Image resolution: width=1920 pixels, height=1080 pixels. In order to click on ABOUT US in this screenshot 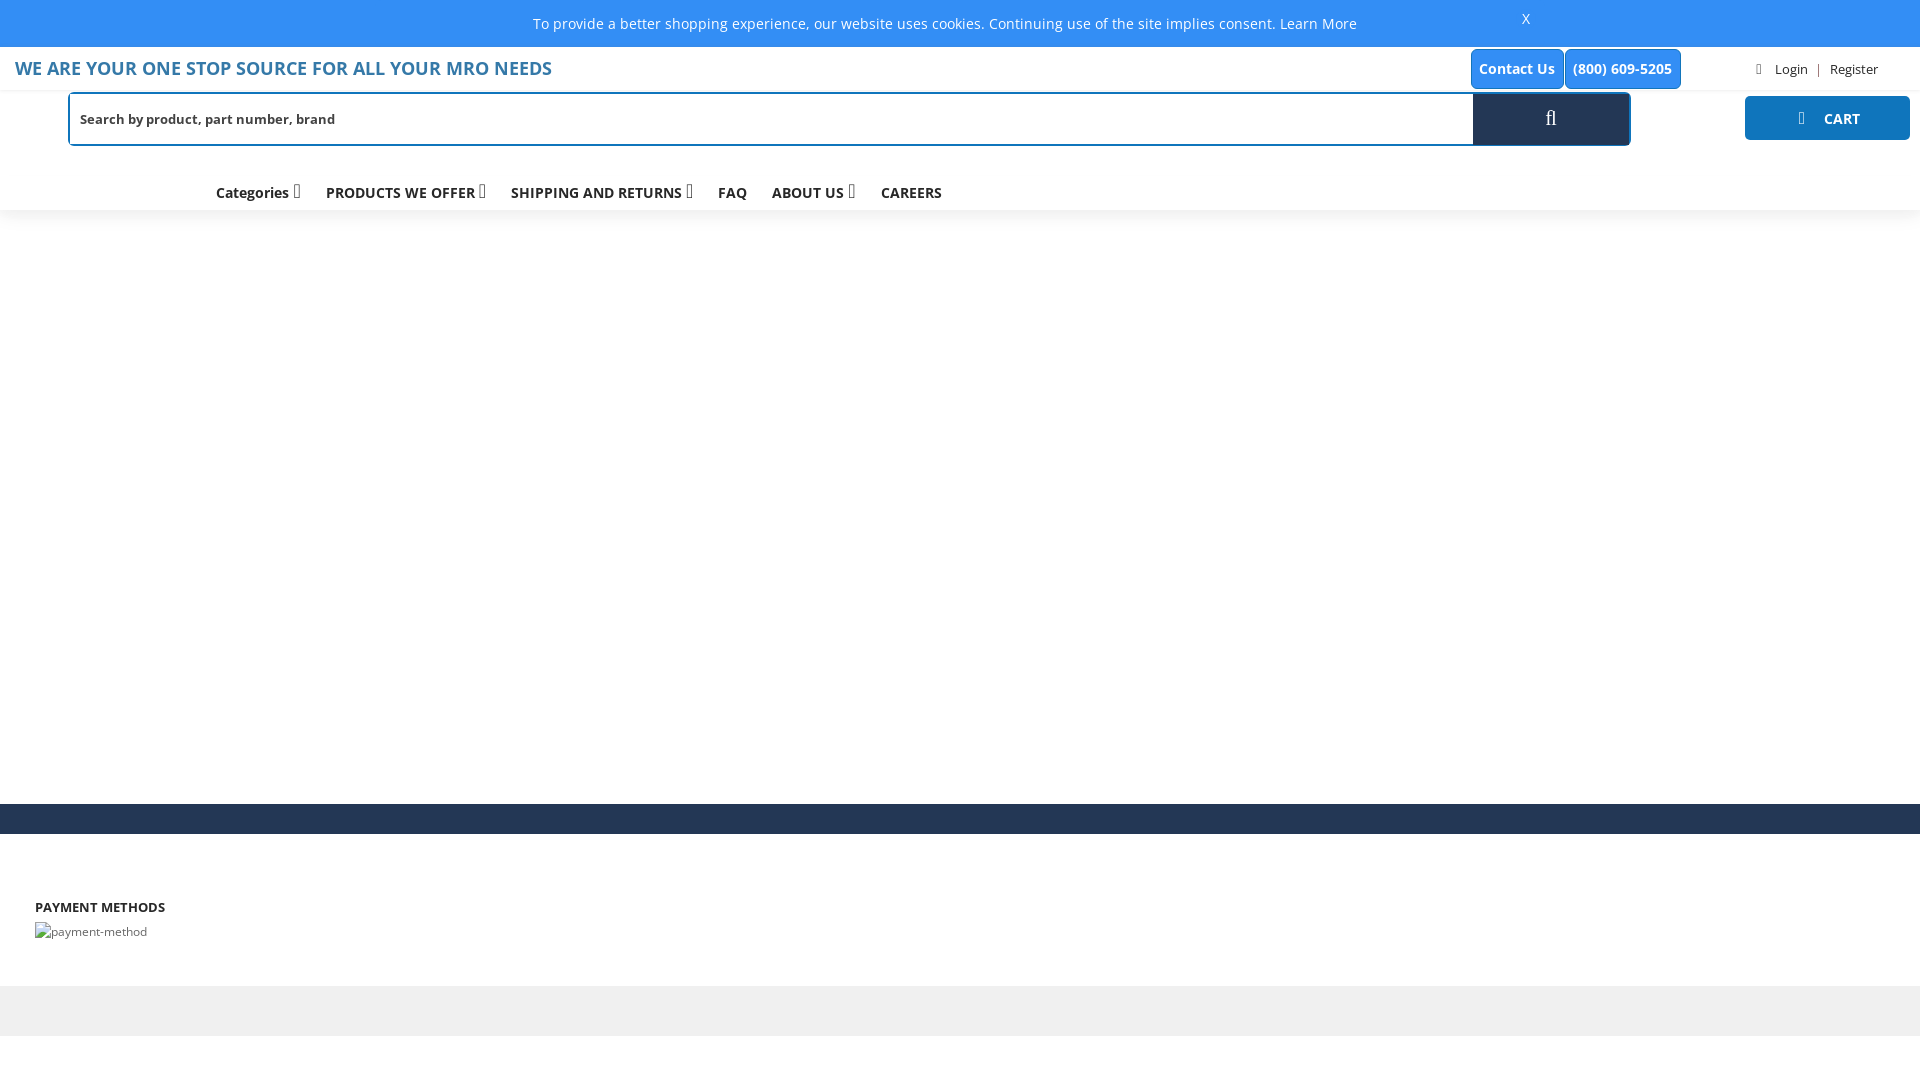, I will do `click(814, 193)`.